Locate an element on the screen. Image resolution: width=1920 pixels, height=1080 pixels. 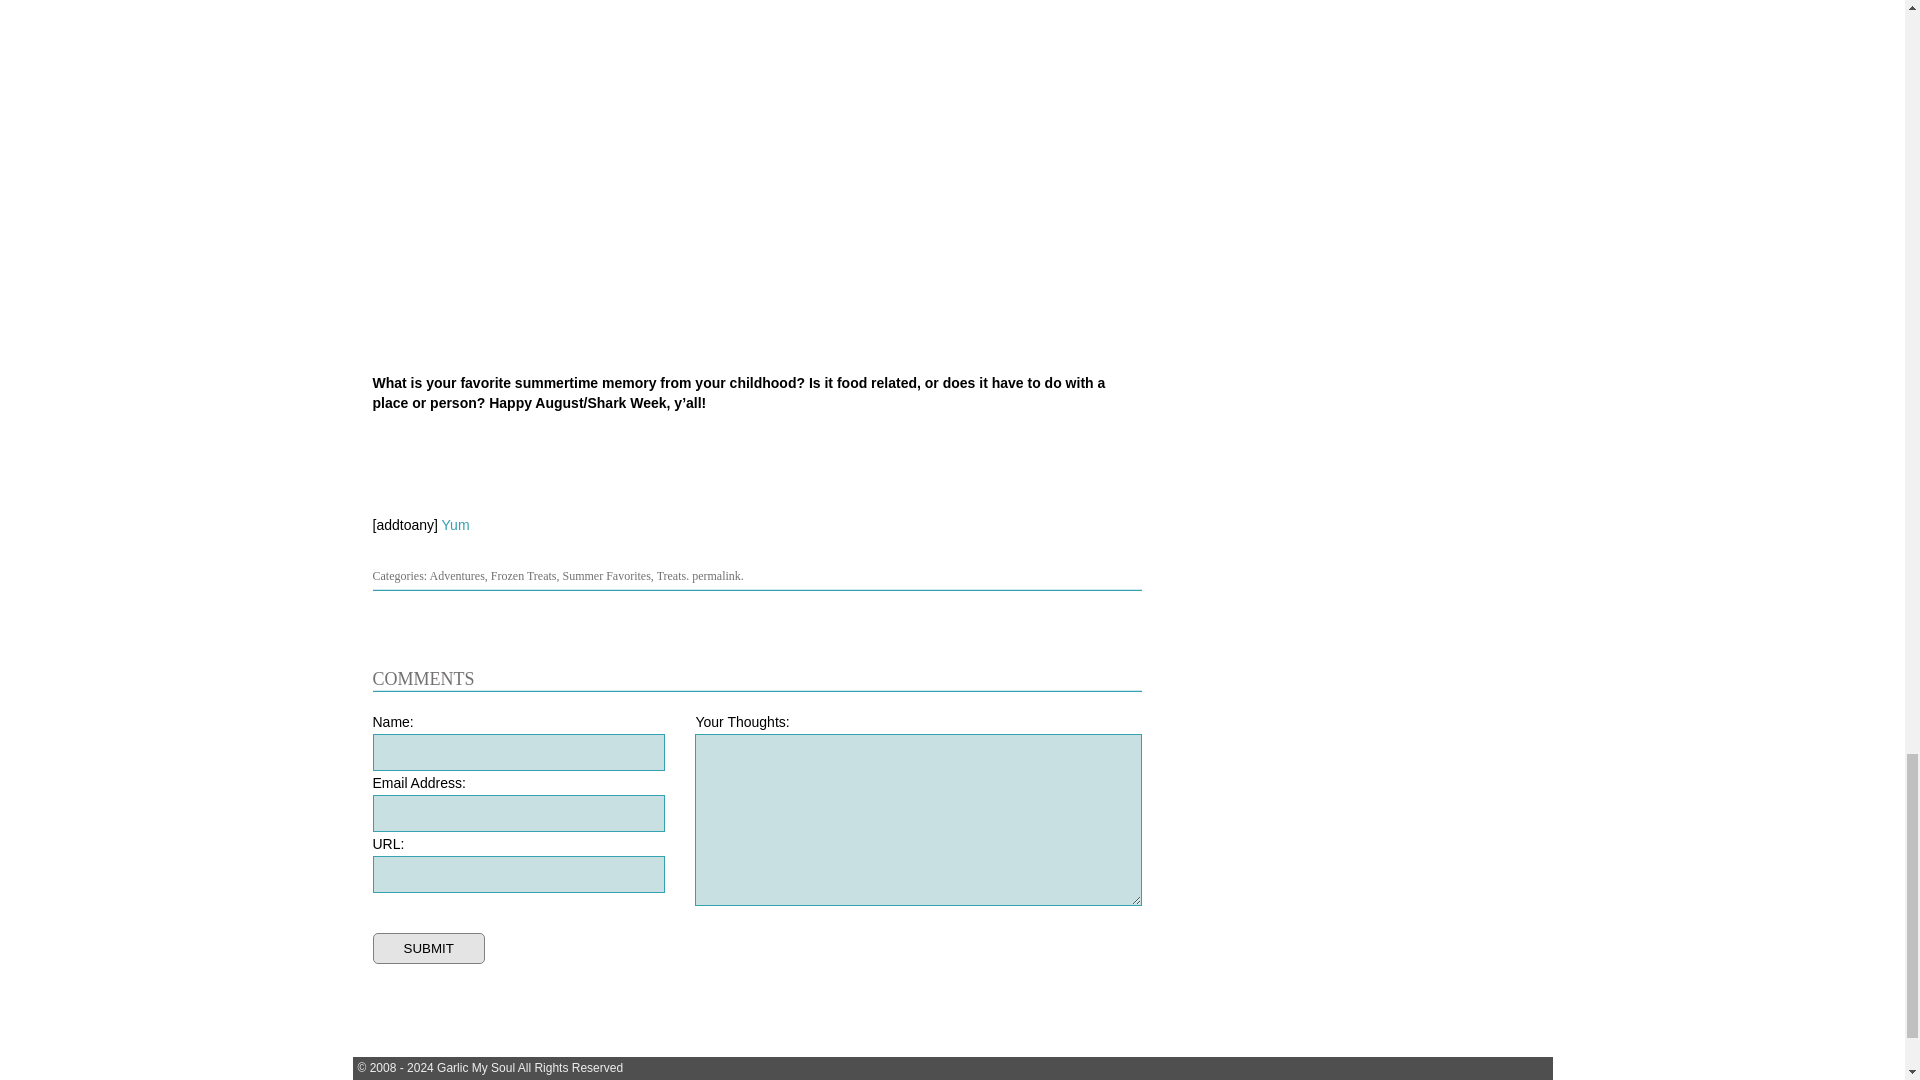
Yum is located at coordinates (456, 525).